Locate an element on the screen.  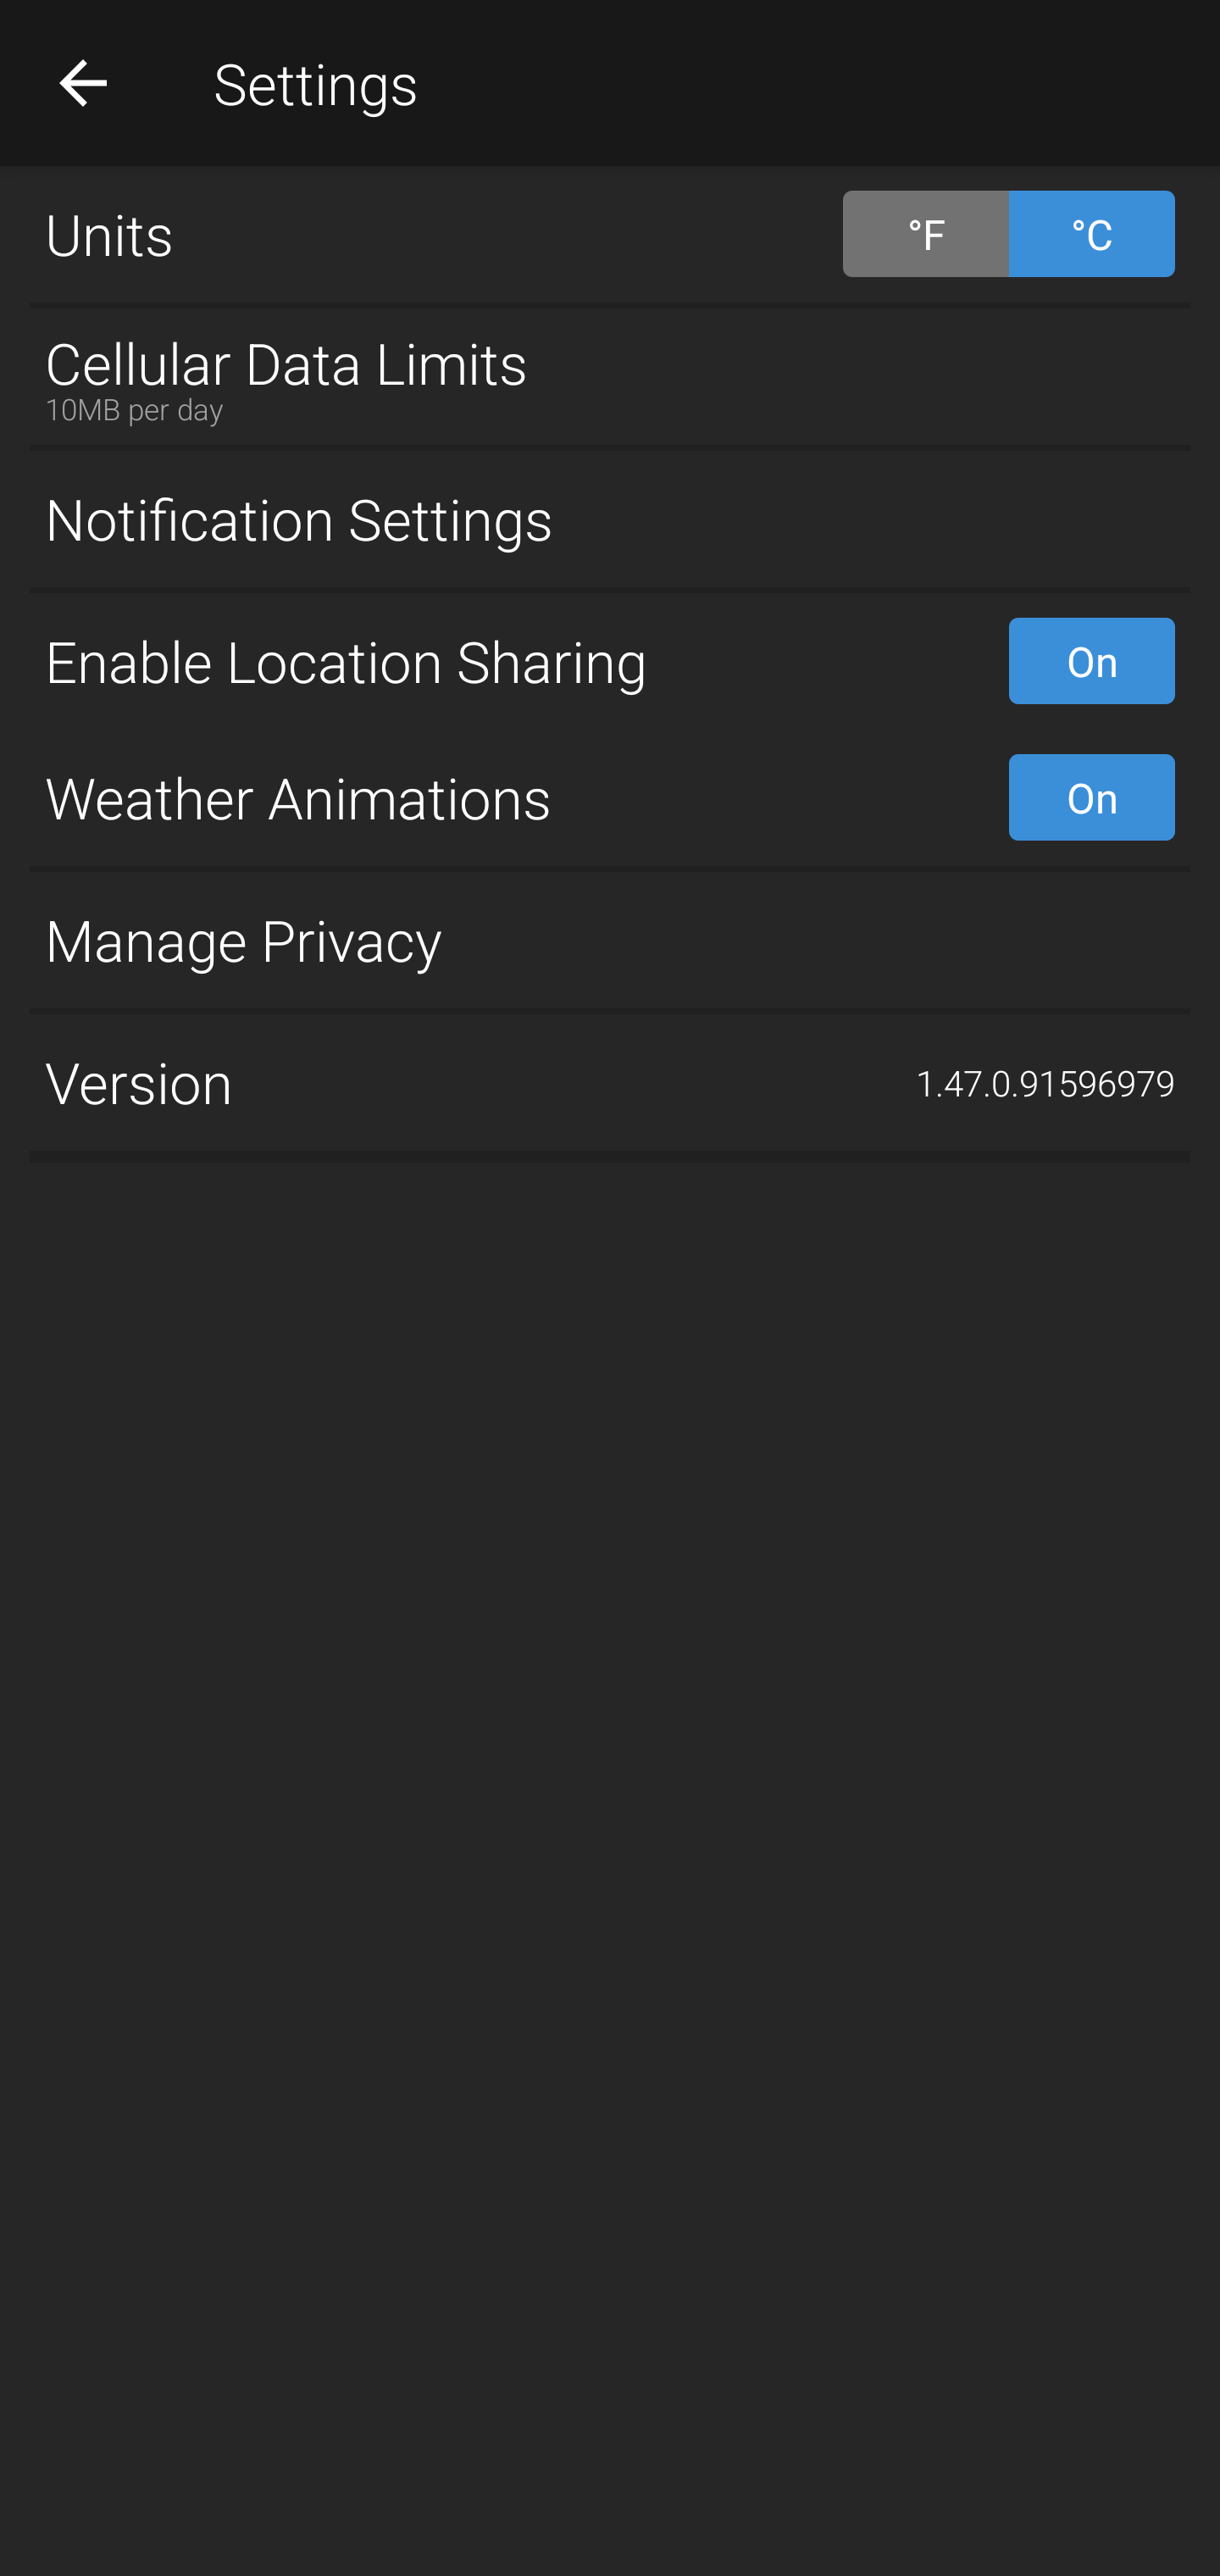
Notification Settings is located at coordinates (610, 519).